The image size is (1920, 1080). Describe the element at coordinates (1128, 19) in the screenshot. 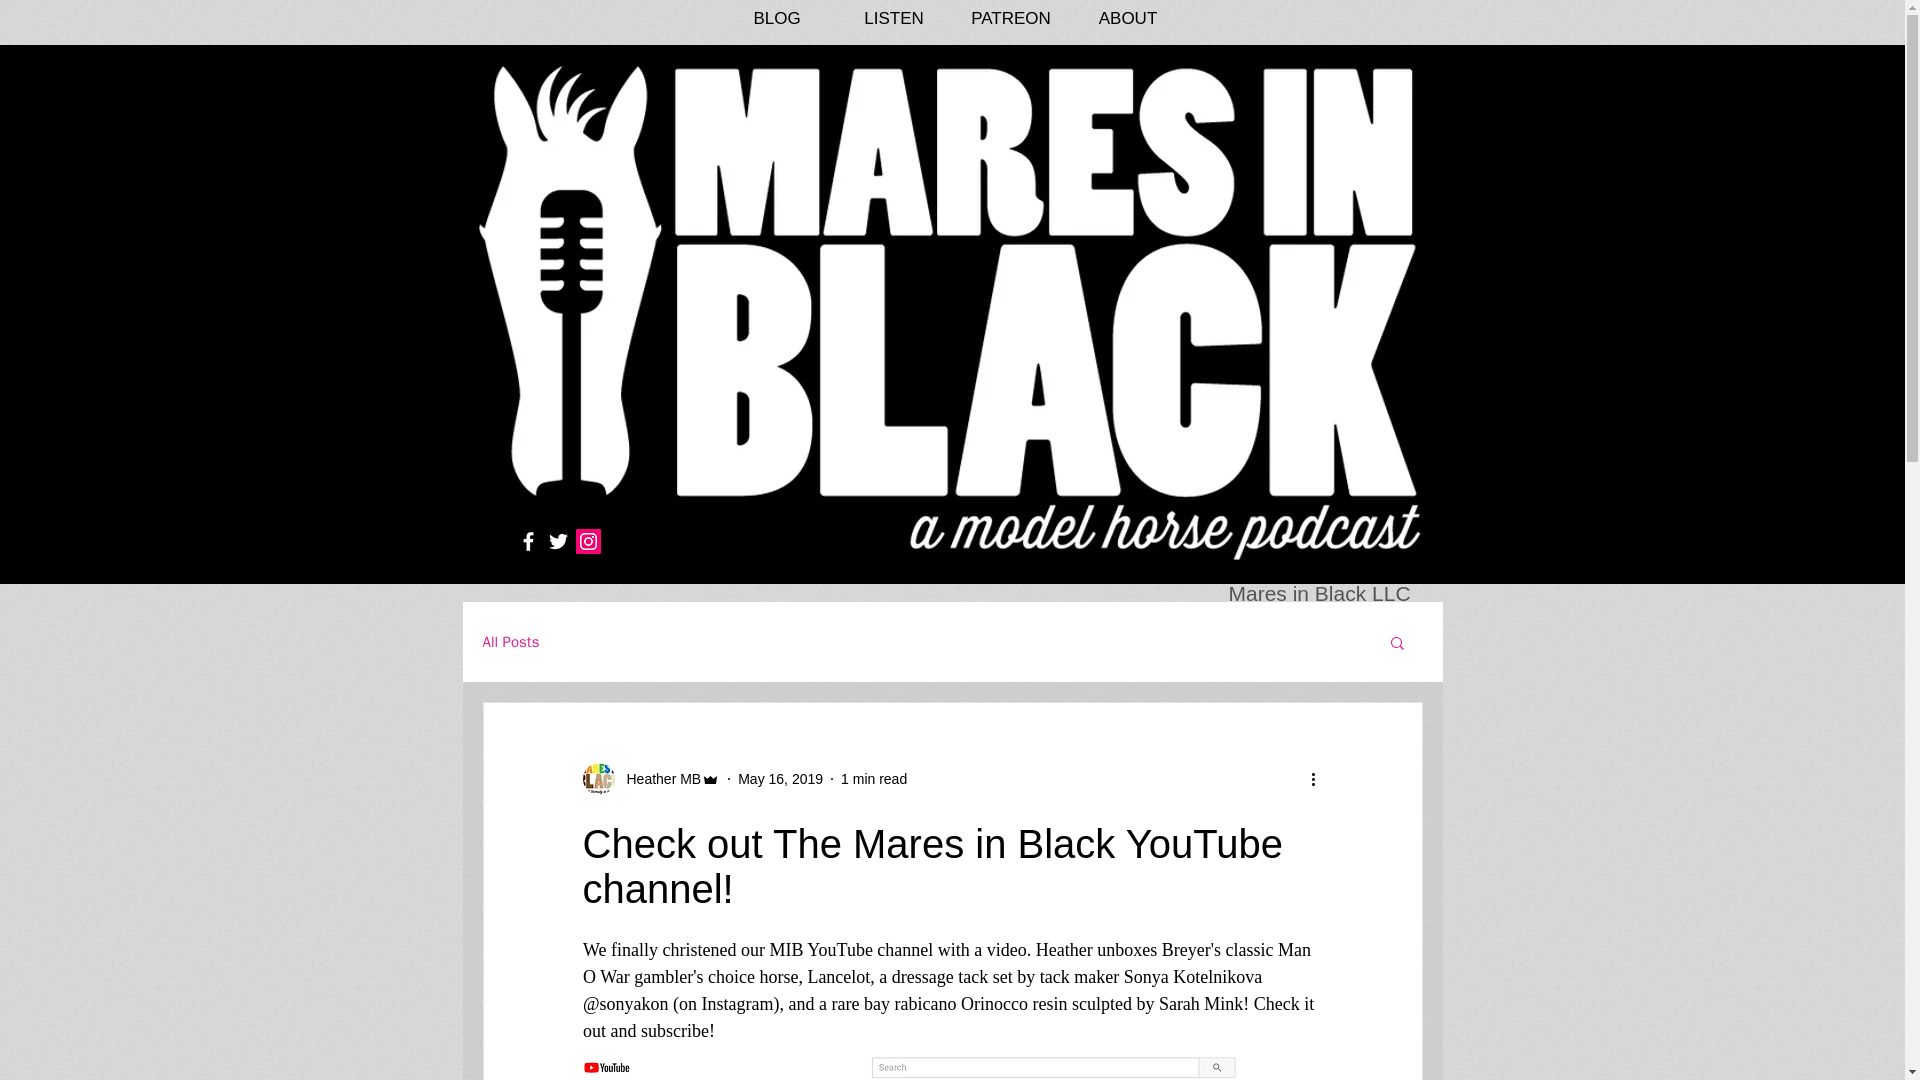

I see `ABOUT` at that location.